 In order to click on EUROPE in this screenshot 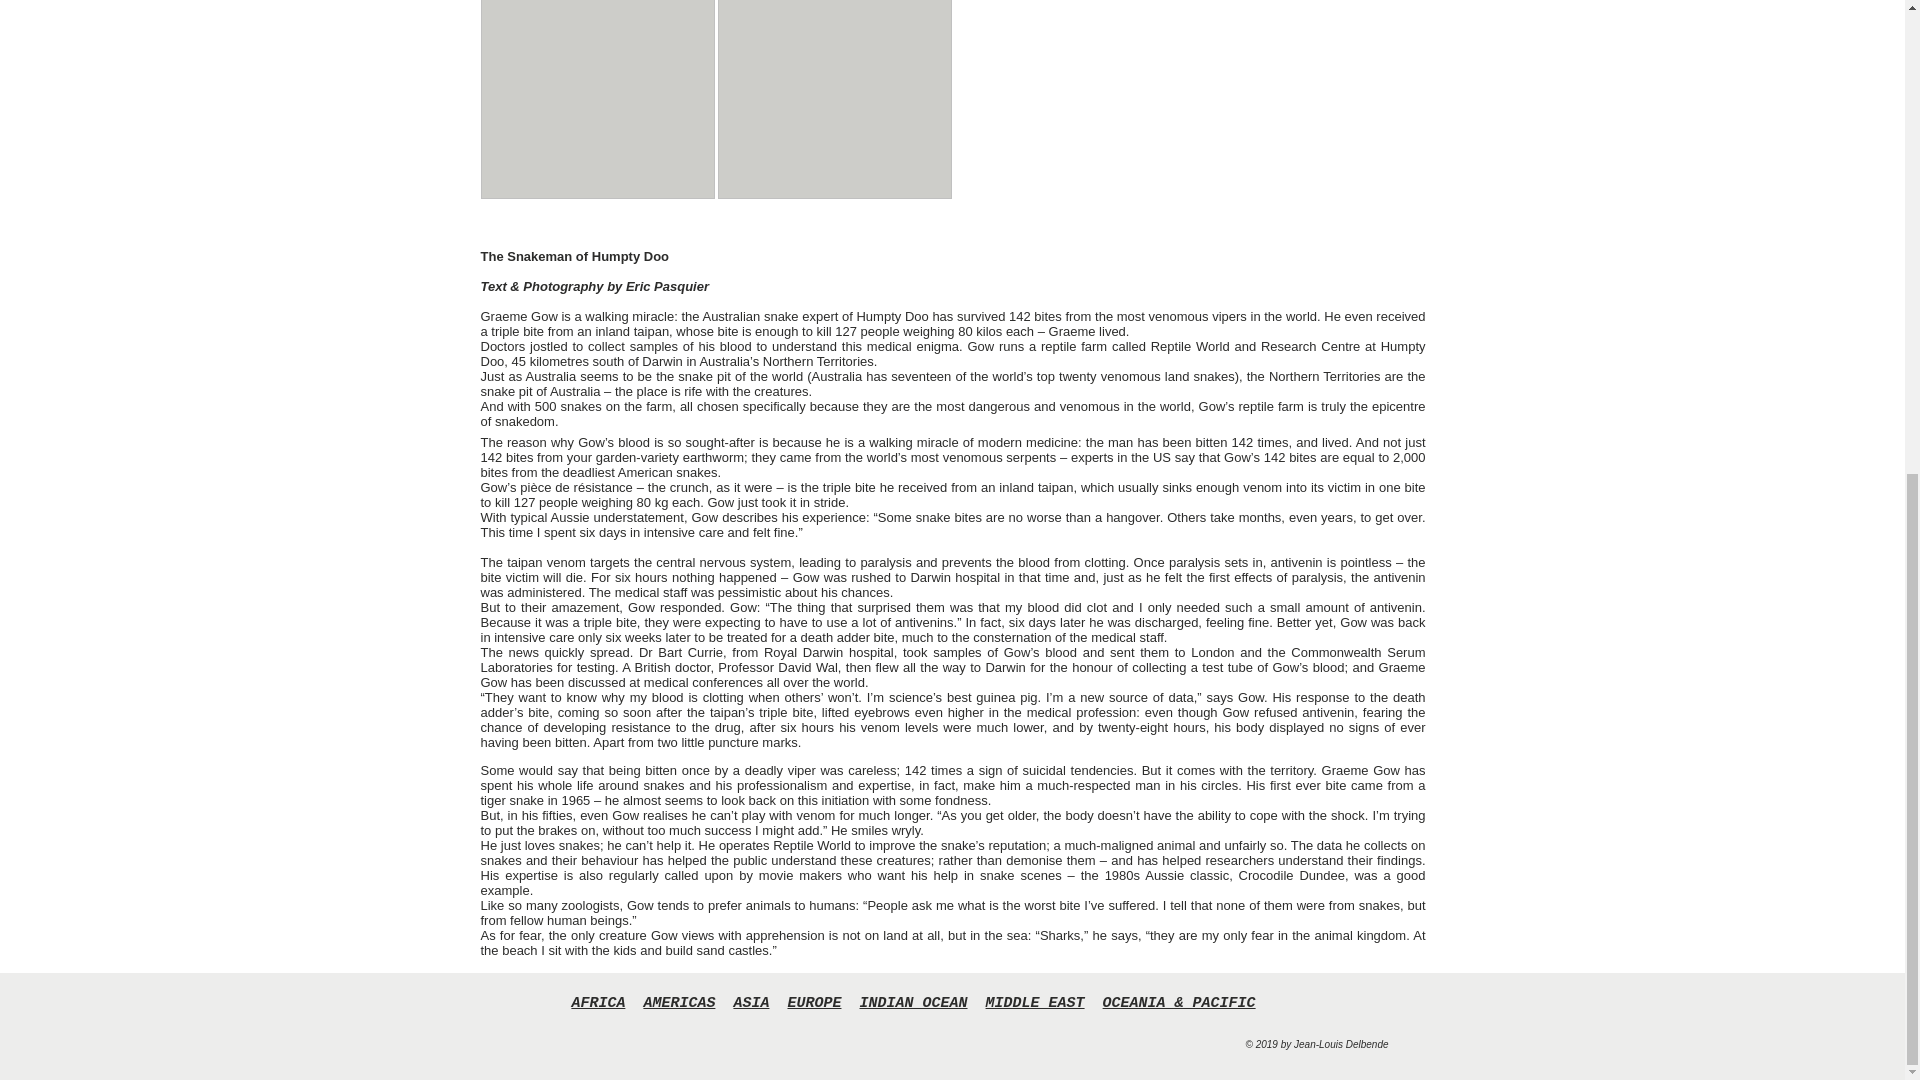, I will do `click(814, 1002)`.